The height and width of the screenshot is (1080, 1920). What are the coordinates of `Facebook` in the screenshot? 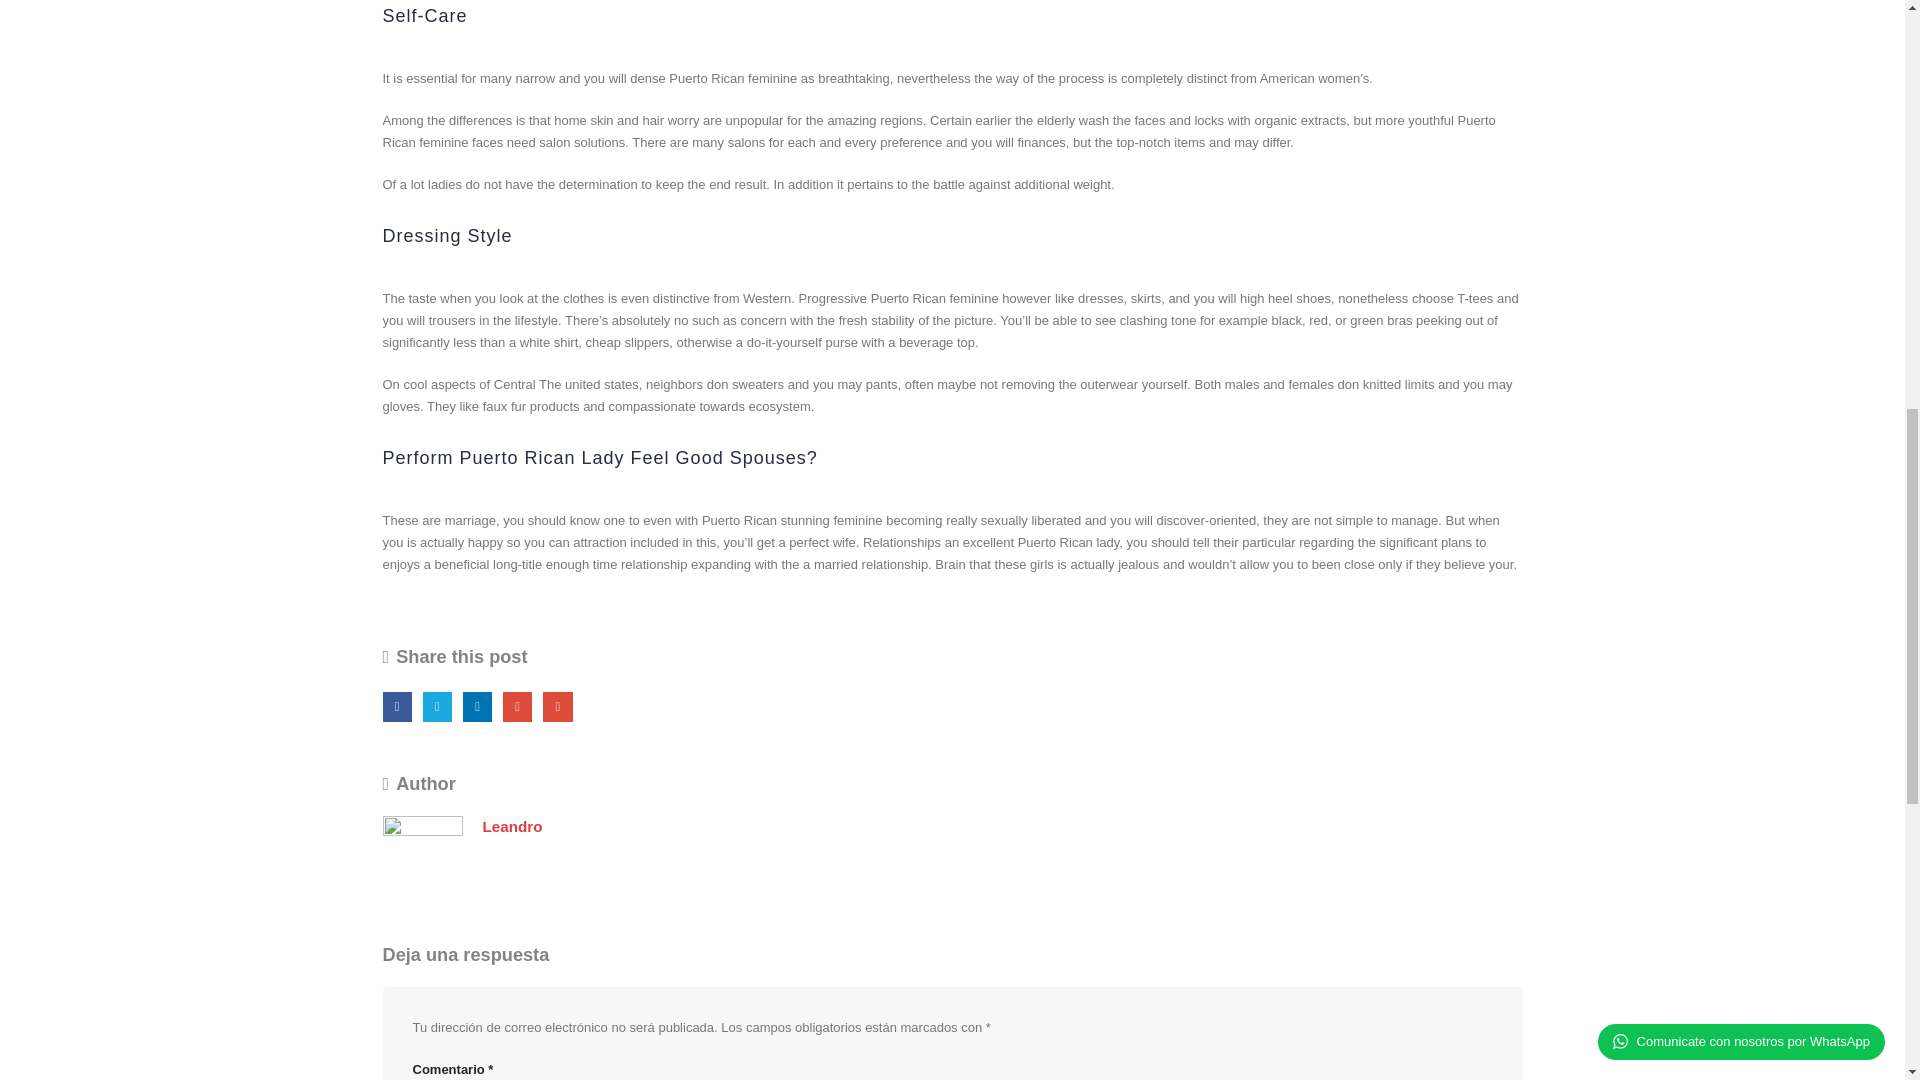 It's located at (396, 706).